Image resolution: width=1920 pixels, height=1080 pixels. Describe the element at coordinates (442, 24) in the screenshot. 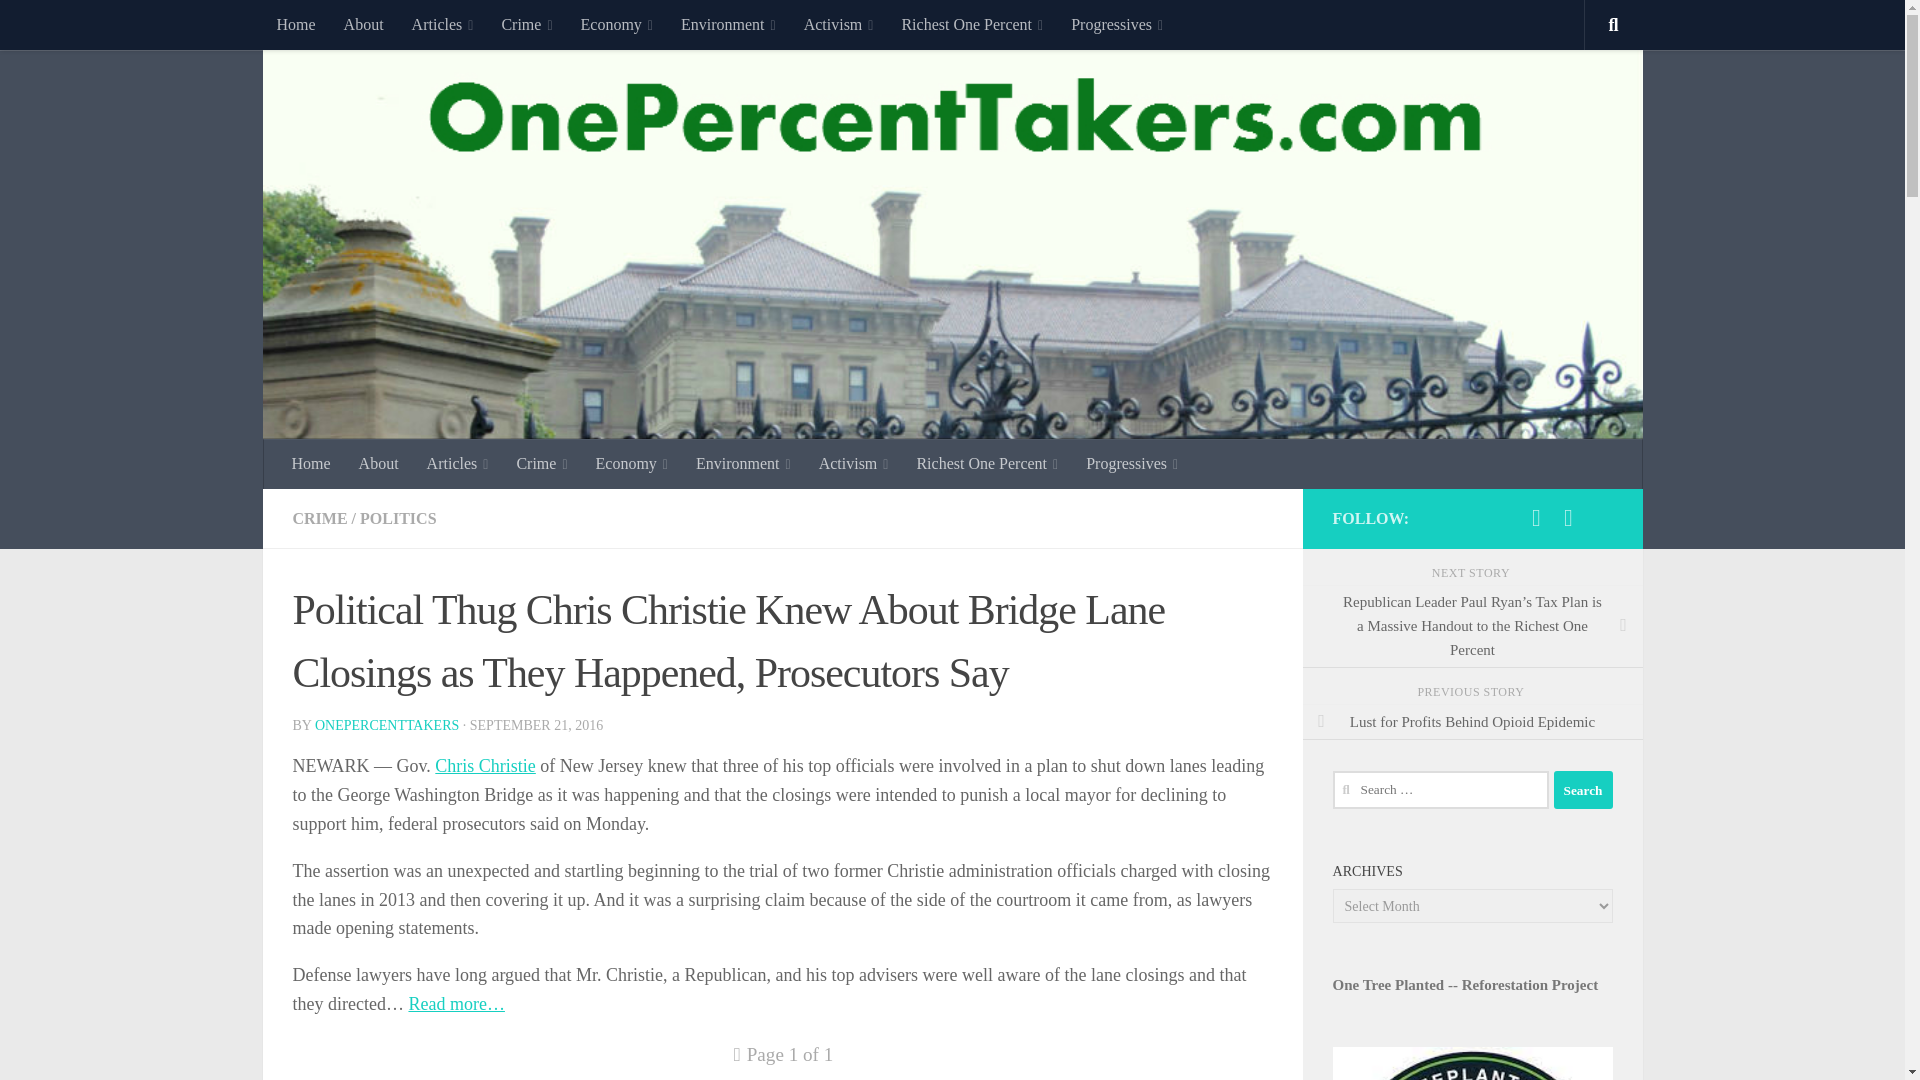

I see `Articles` at that location.